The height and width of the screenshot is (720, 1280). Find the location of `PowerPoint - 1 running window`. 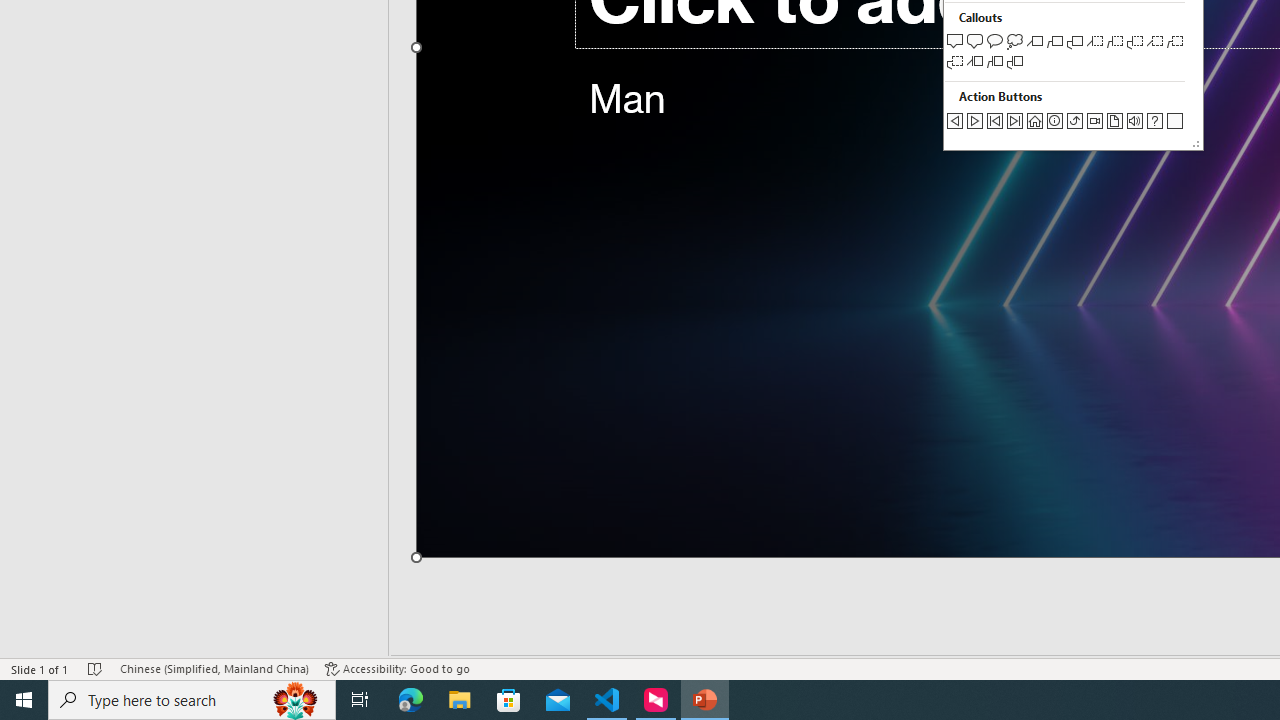

PowerPoint - 1 running window is located at coordinates (704, 700).